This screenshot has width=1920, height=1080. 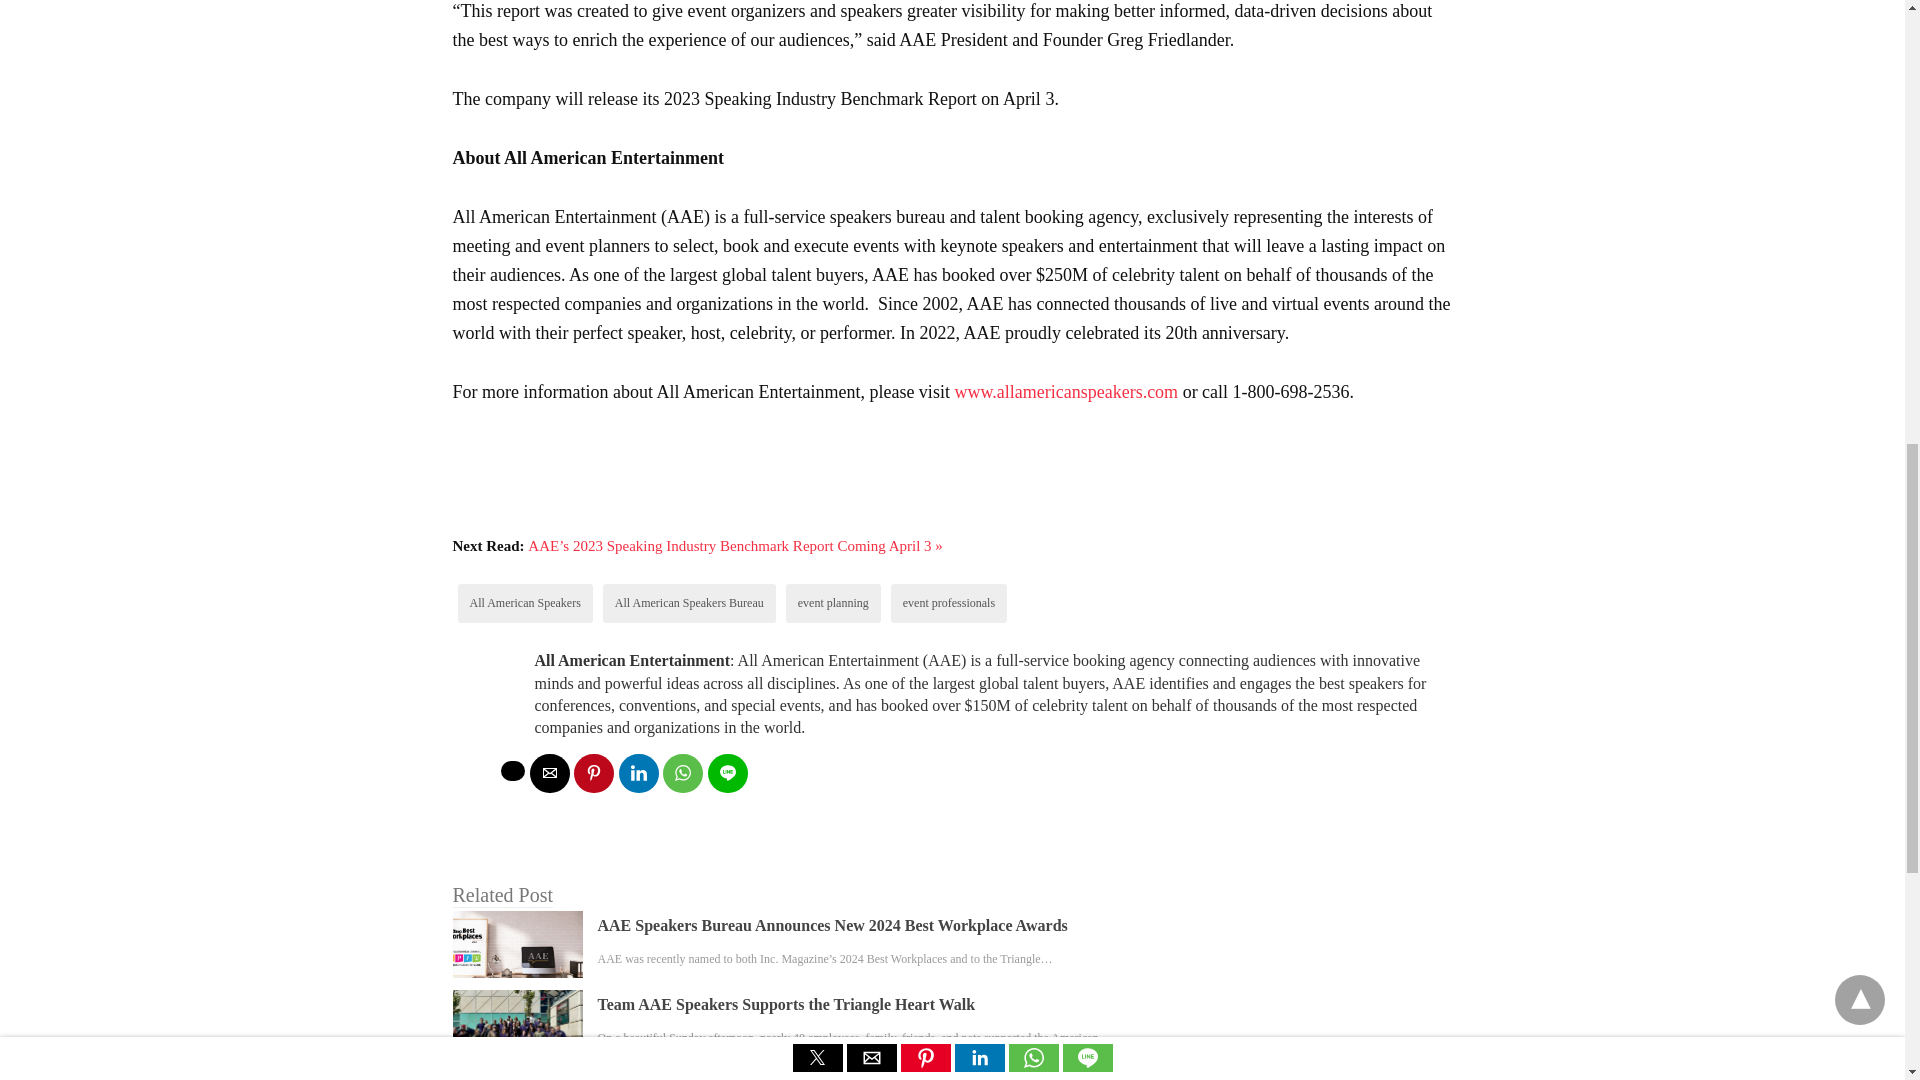 What do you see at coordinates (682, 772) in the screenshot?
I see `whatsapp share` at bounding box center [682, 772].